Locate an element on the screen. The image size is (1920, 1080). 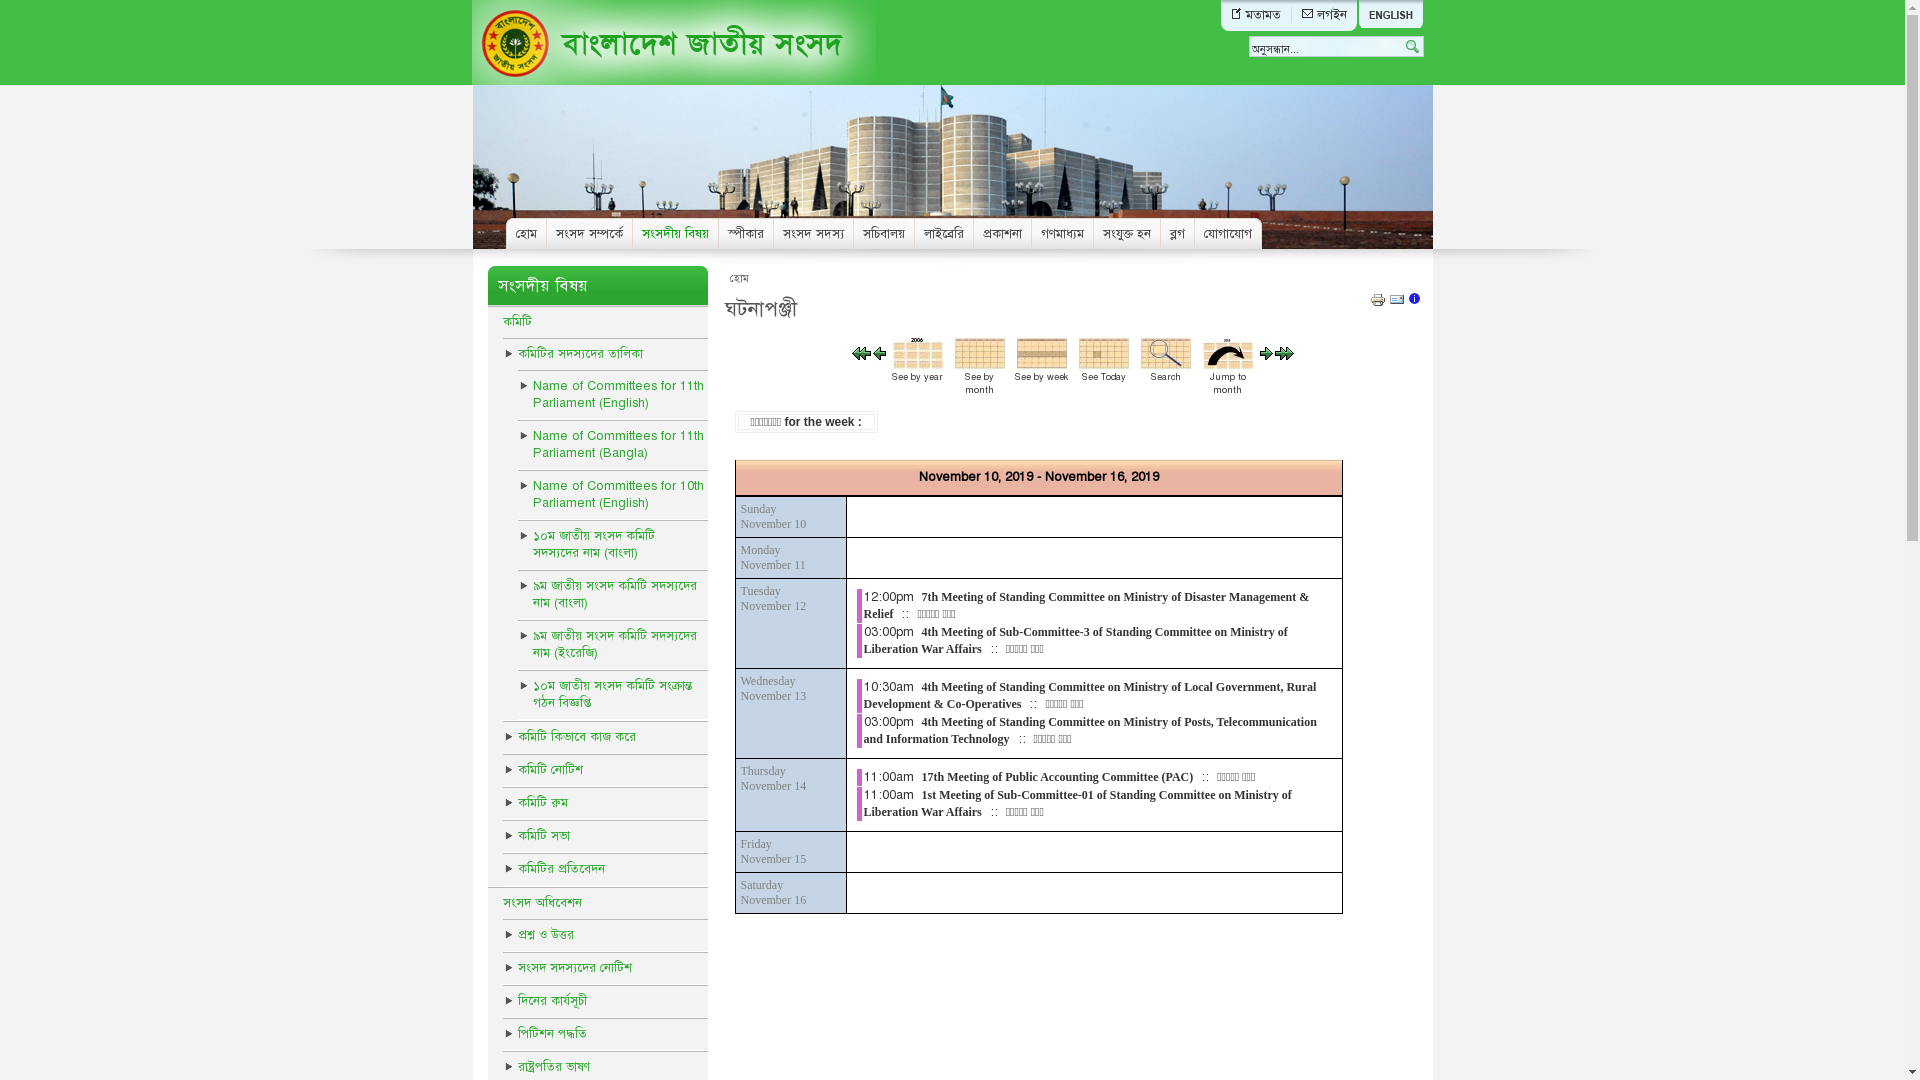
Next month is located at coordinates (1284, 356).